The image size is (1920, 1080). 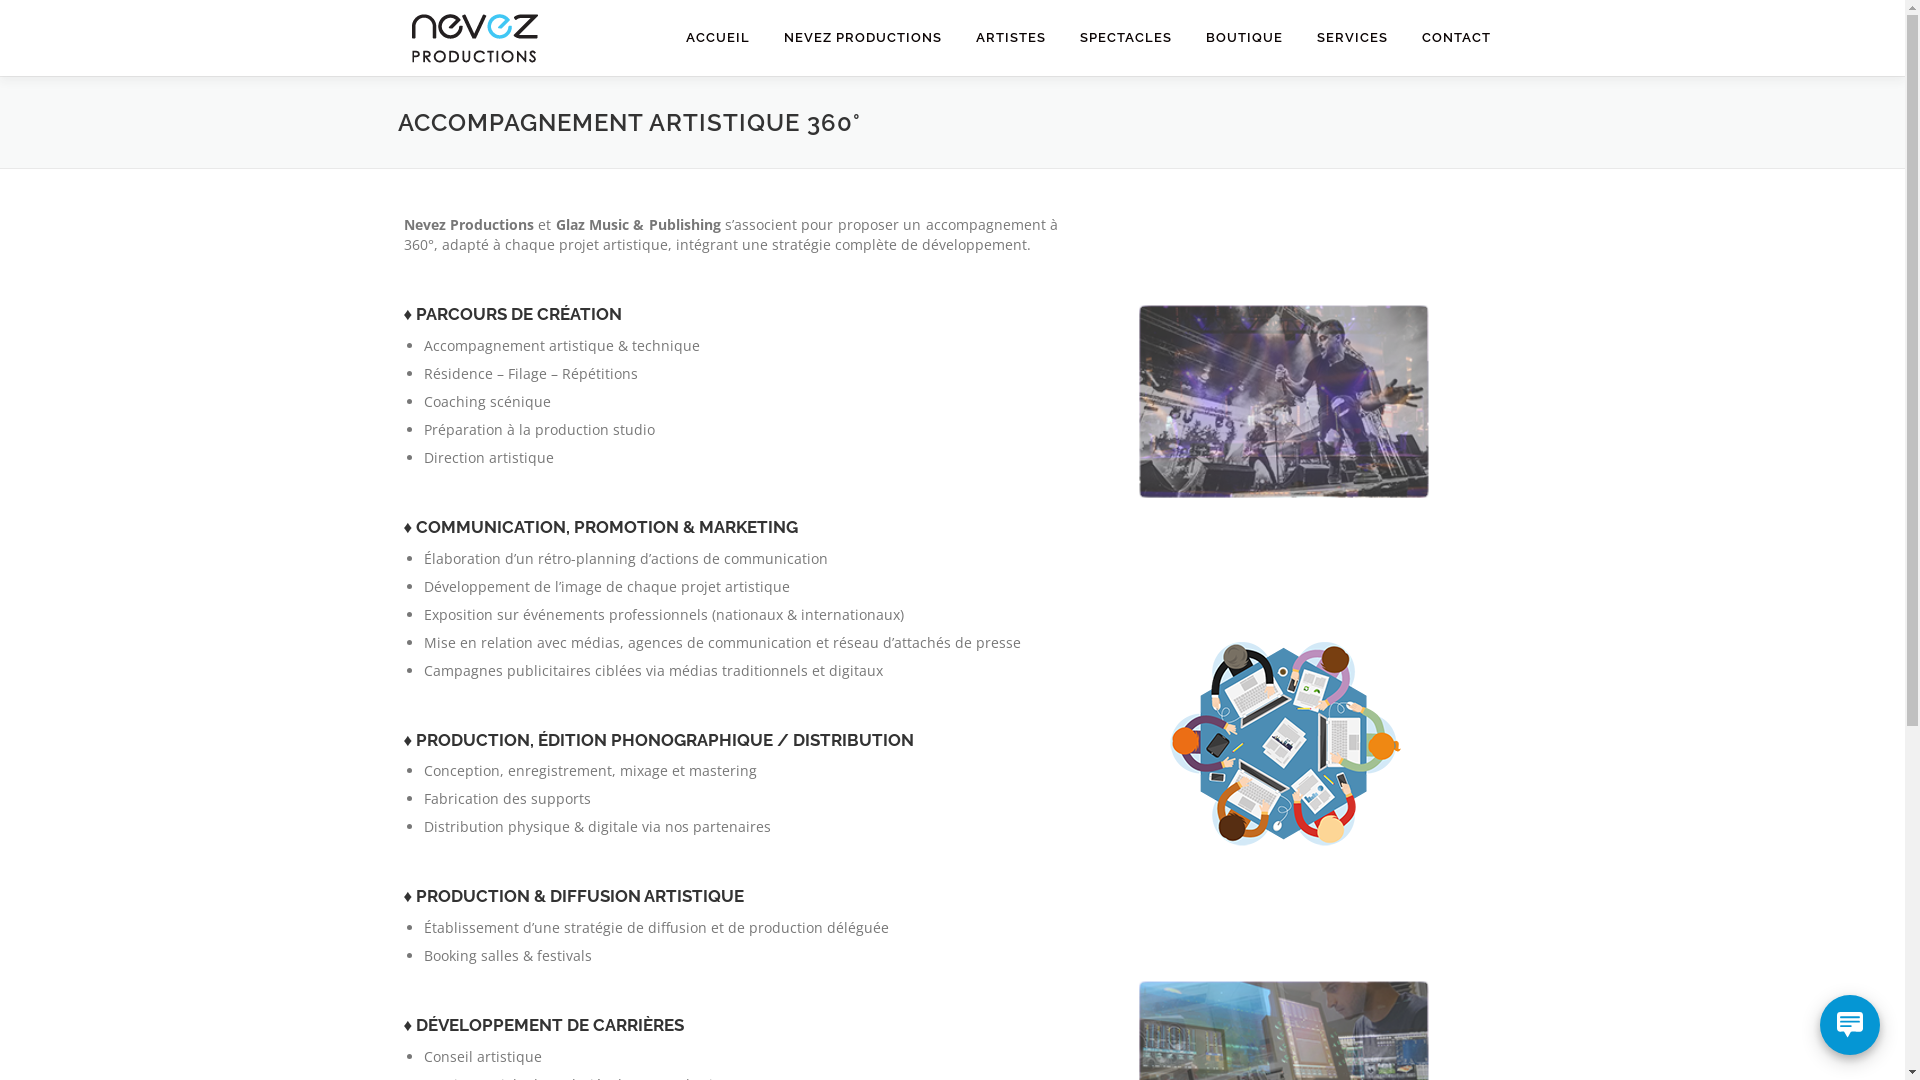 What do you see at coordinates (717, 38) in the screenshot?
I see `ACCUEIL` at bounding box center [717, 38].